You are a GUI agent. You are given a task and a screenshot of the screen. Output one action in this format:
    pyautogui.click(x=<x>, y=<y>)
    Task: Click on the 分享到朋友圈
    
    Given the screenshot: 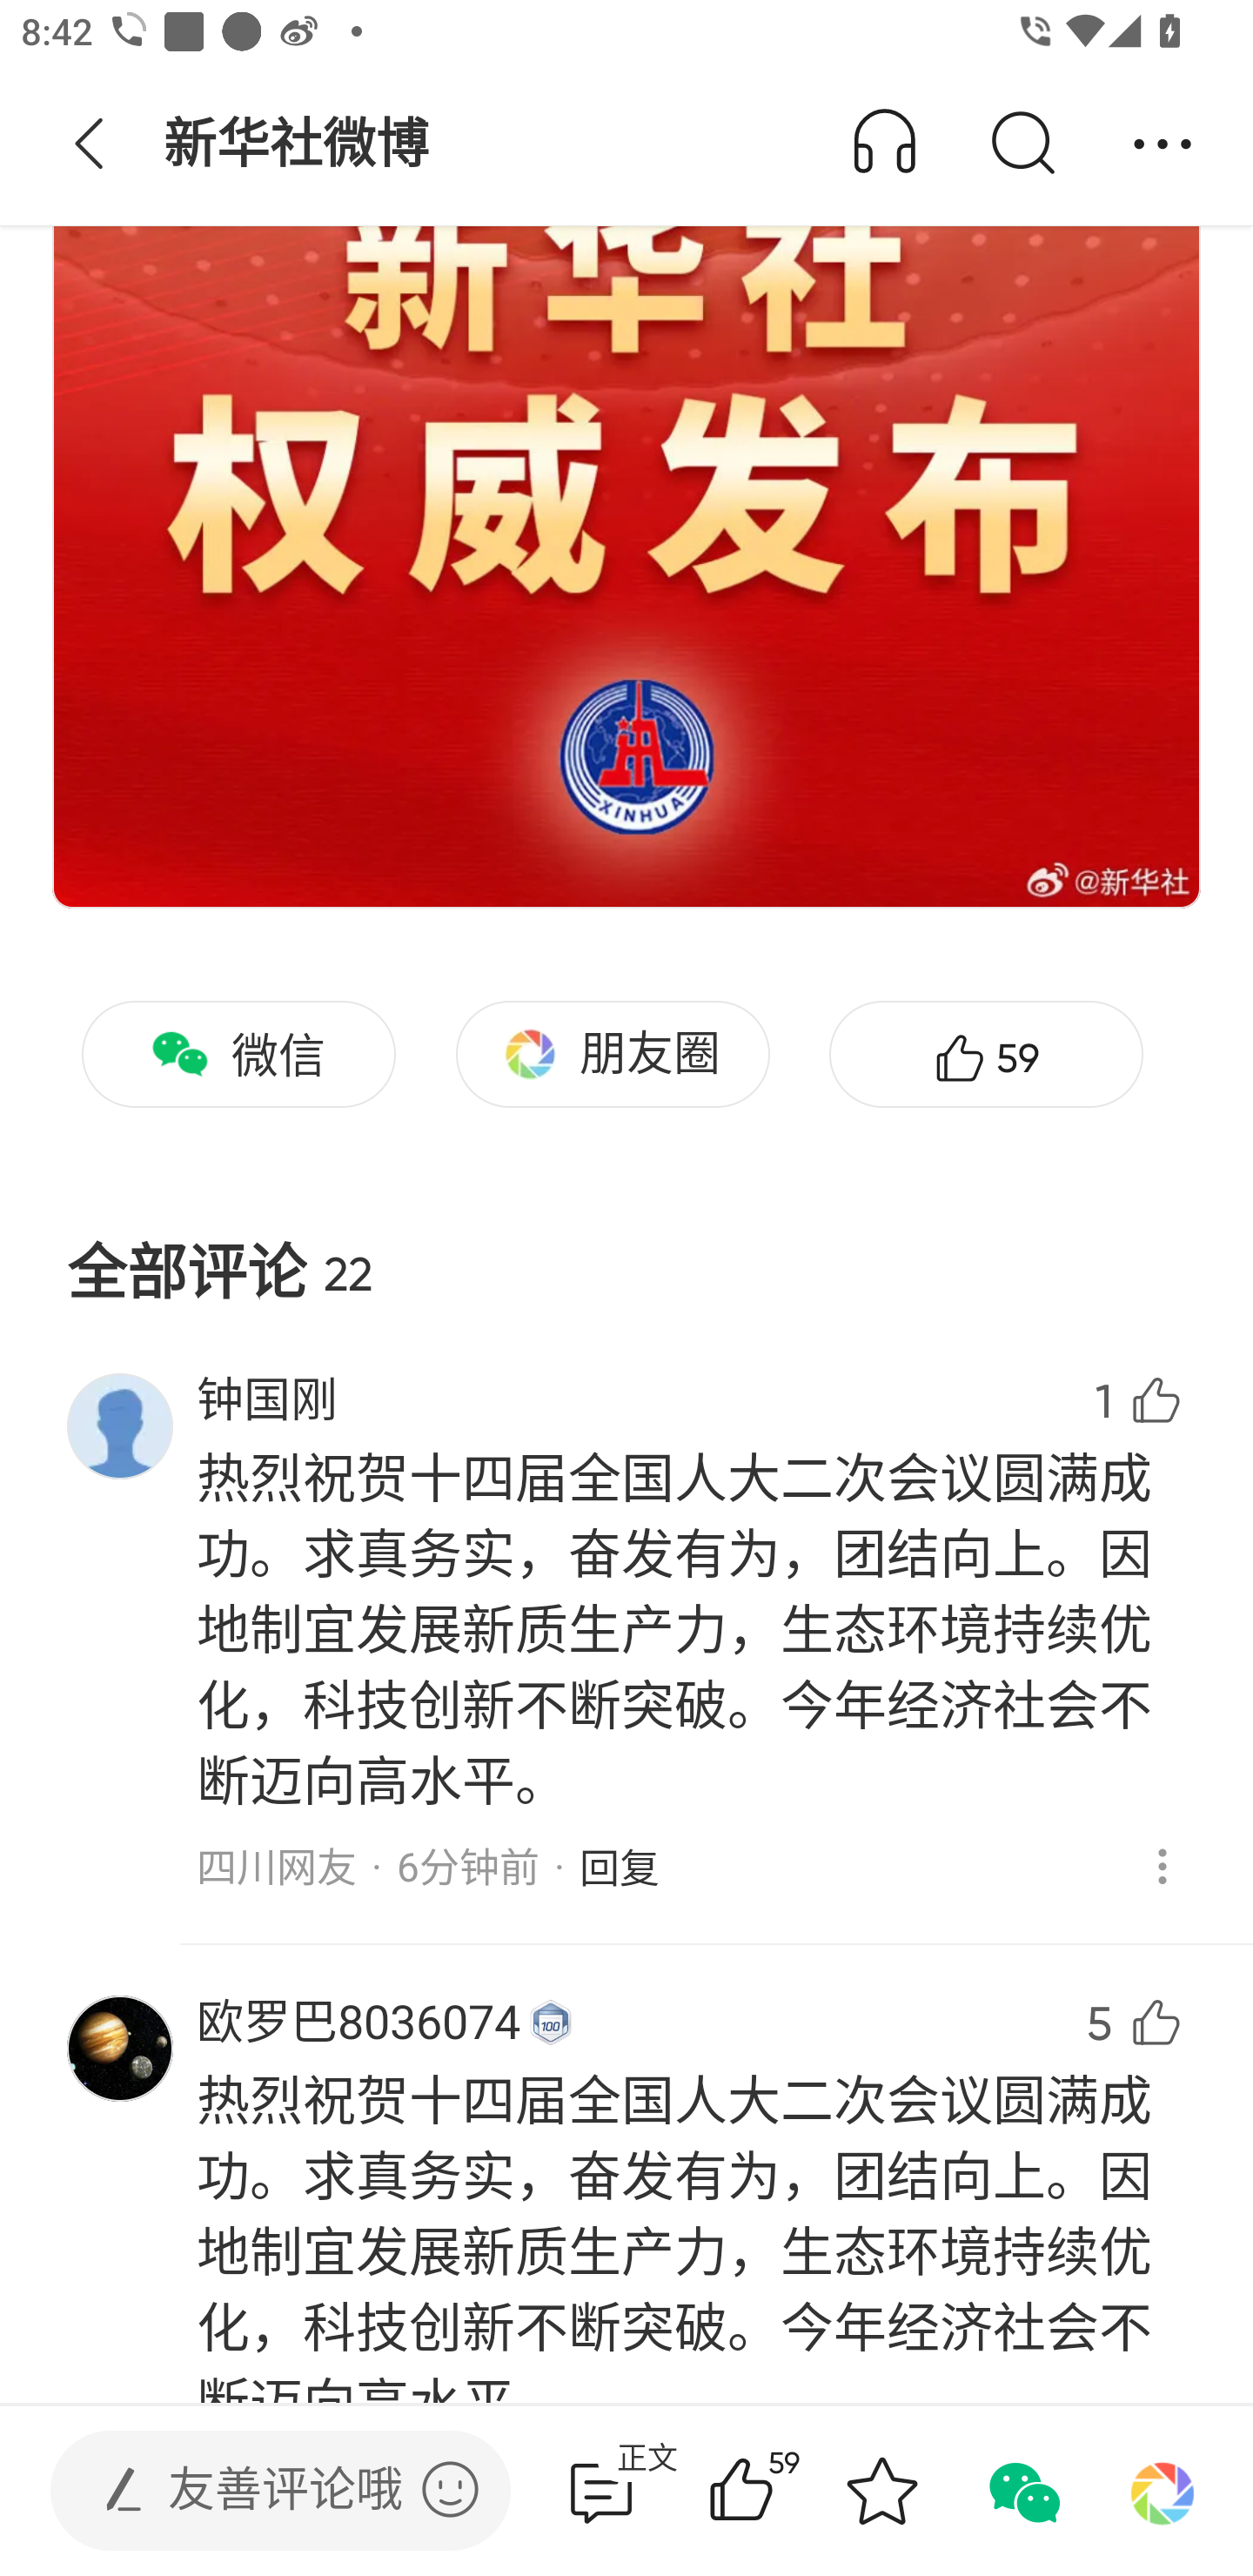 What is the action you would take?
    pyautogui.click(x=1163, y=2491)
    